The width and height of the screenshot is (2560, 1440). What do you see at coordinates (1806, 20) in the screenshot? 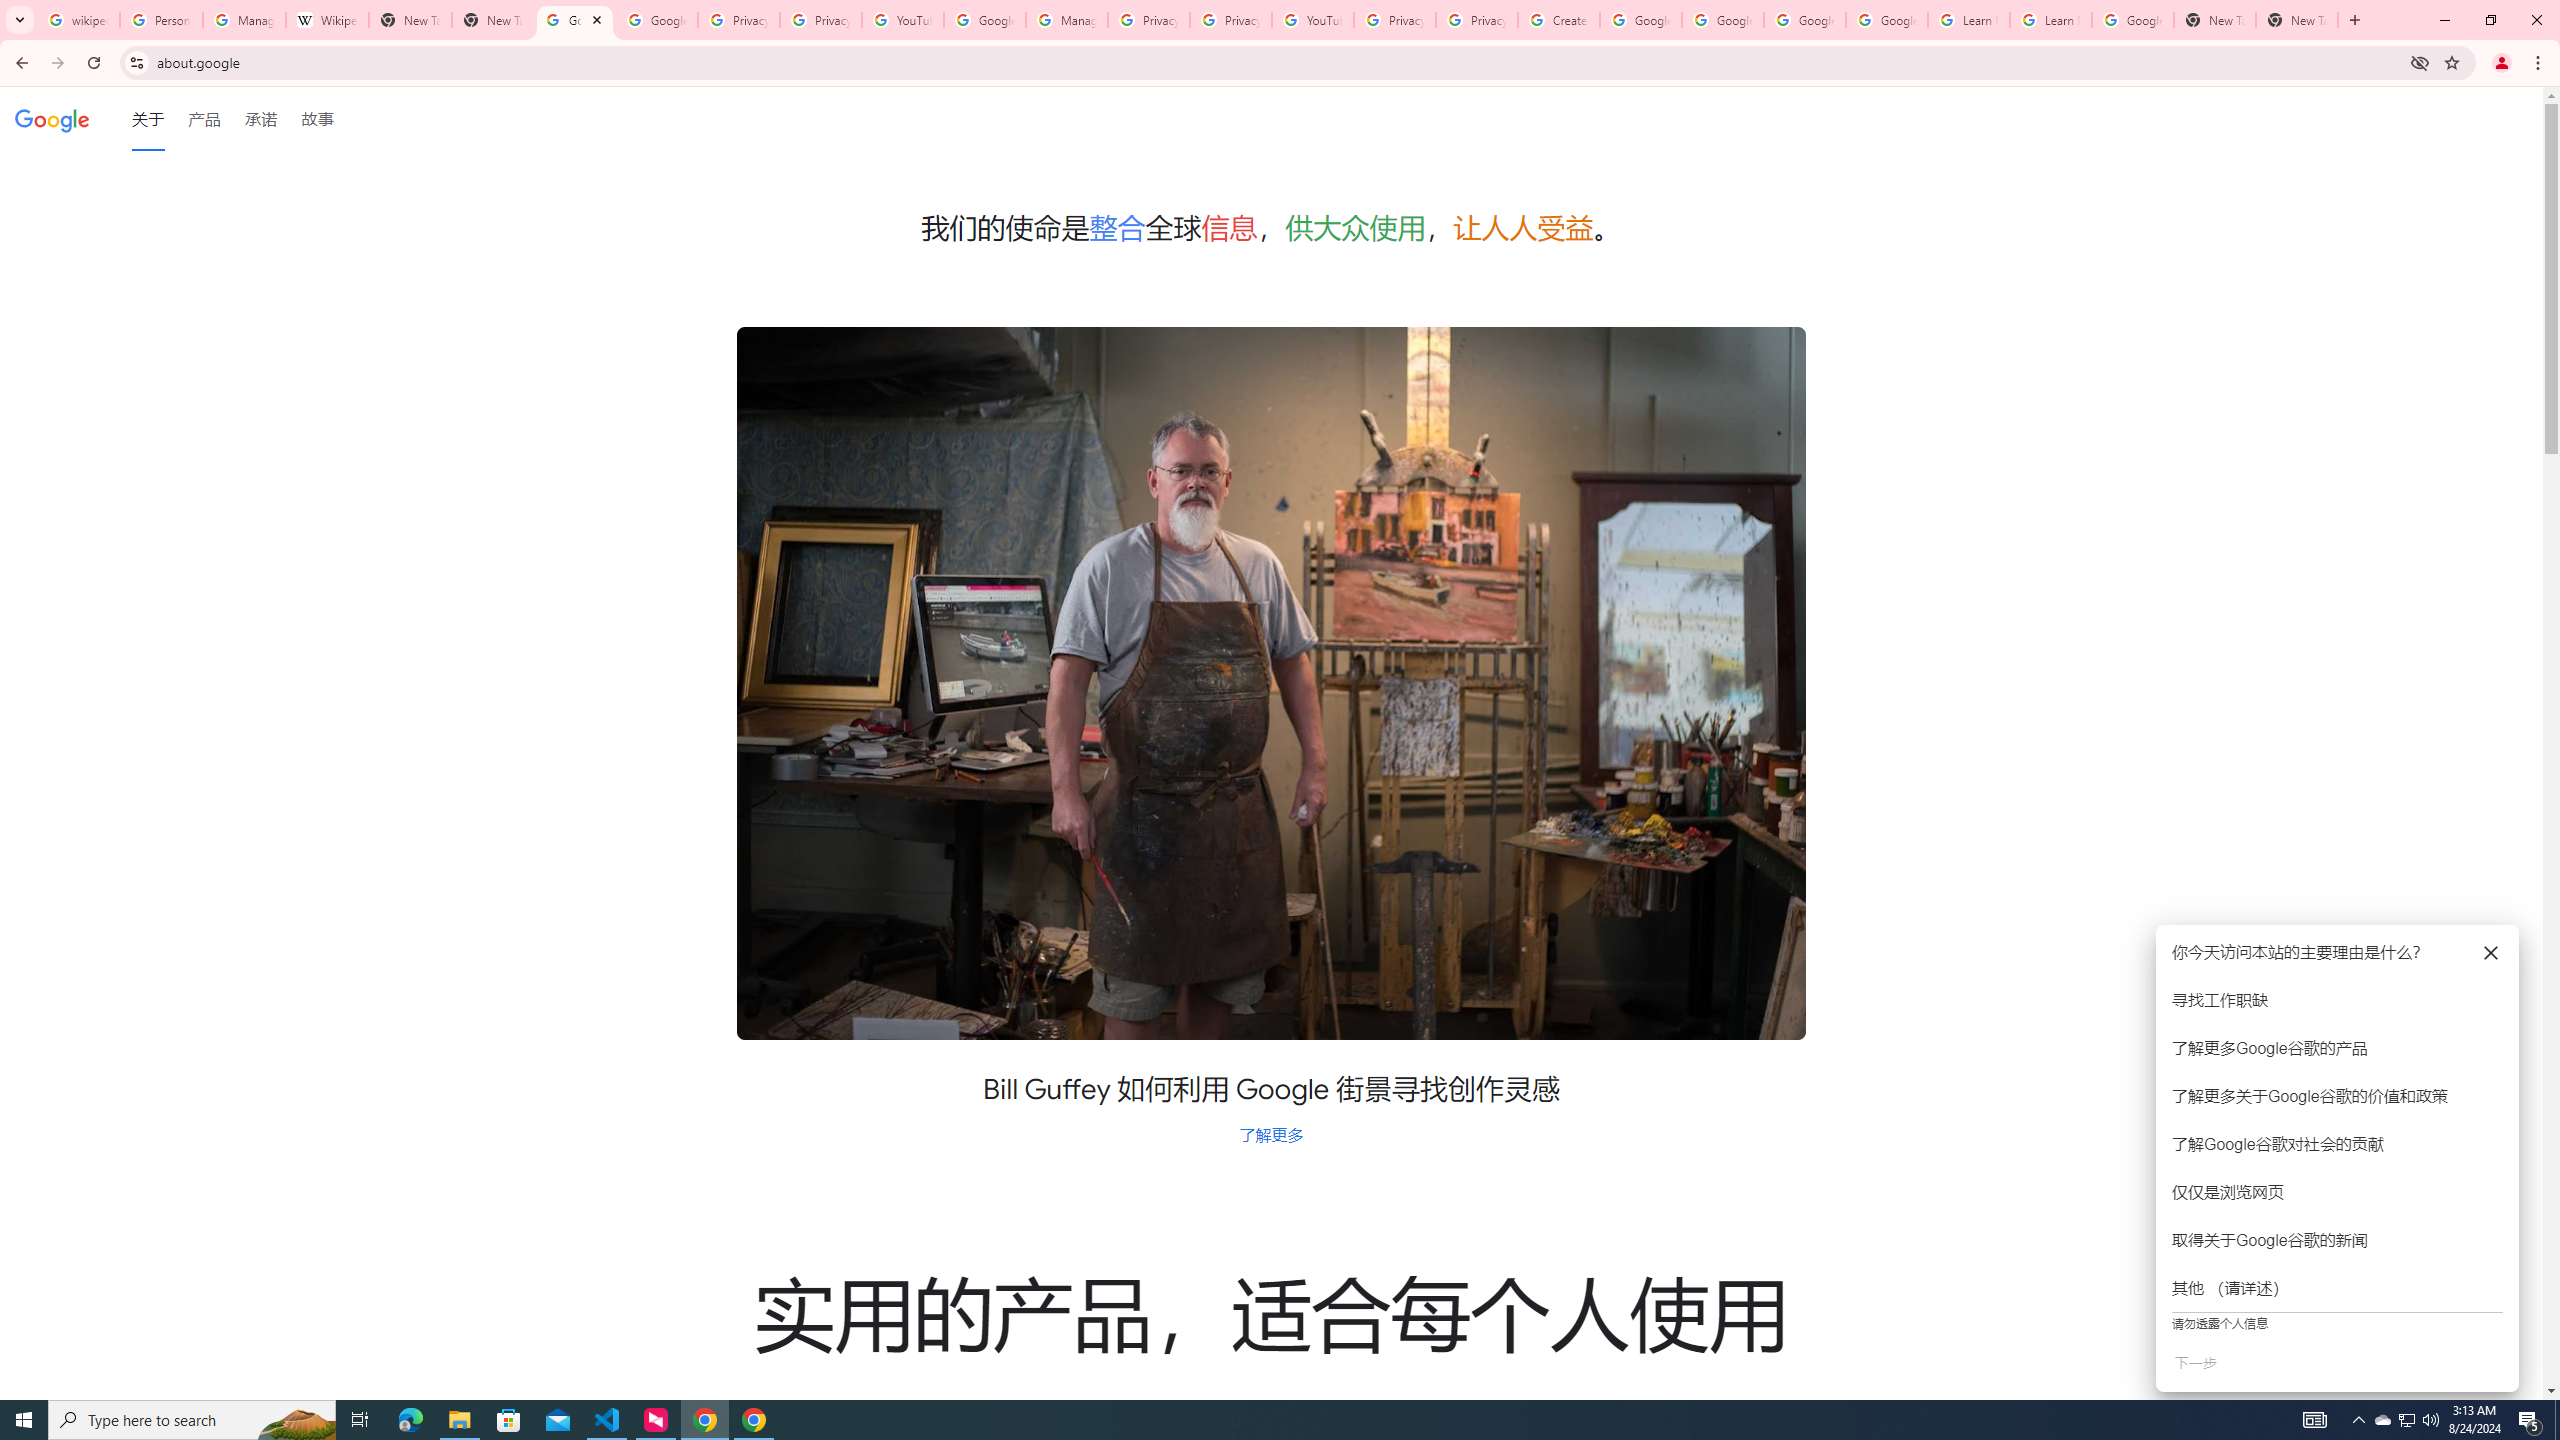
I see `Google Account Help` at bounding box center [1806, 20].